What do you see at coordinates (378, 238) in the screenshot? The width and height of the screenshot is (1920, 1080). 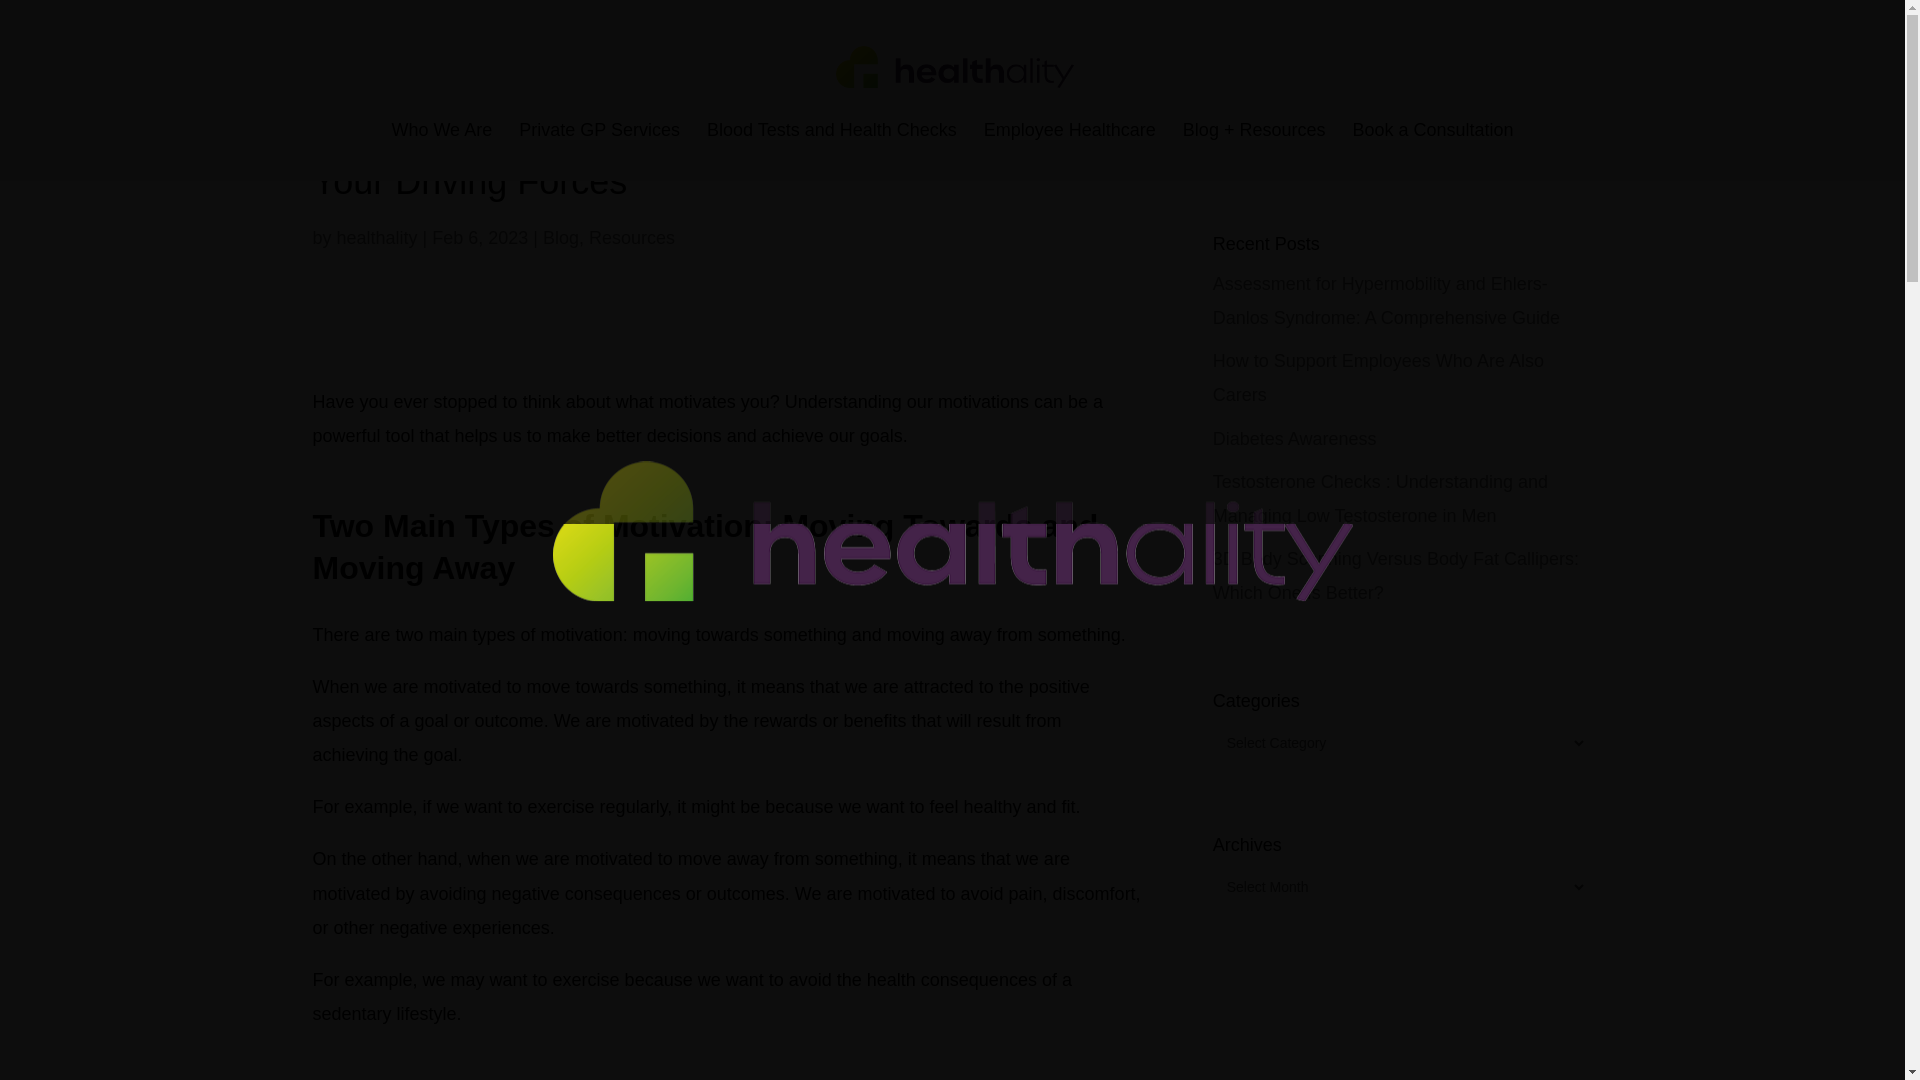 I see `healthality` at bounding box center [378, 238].